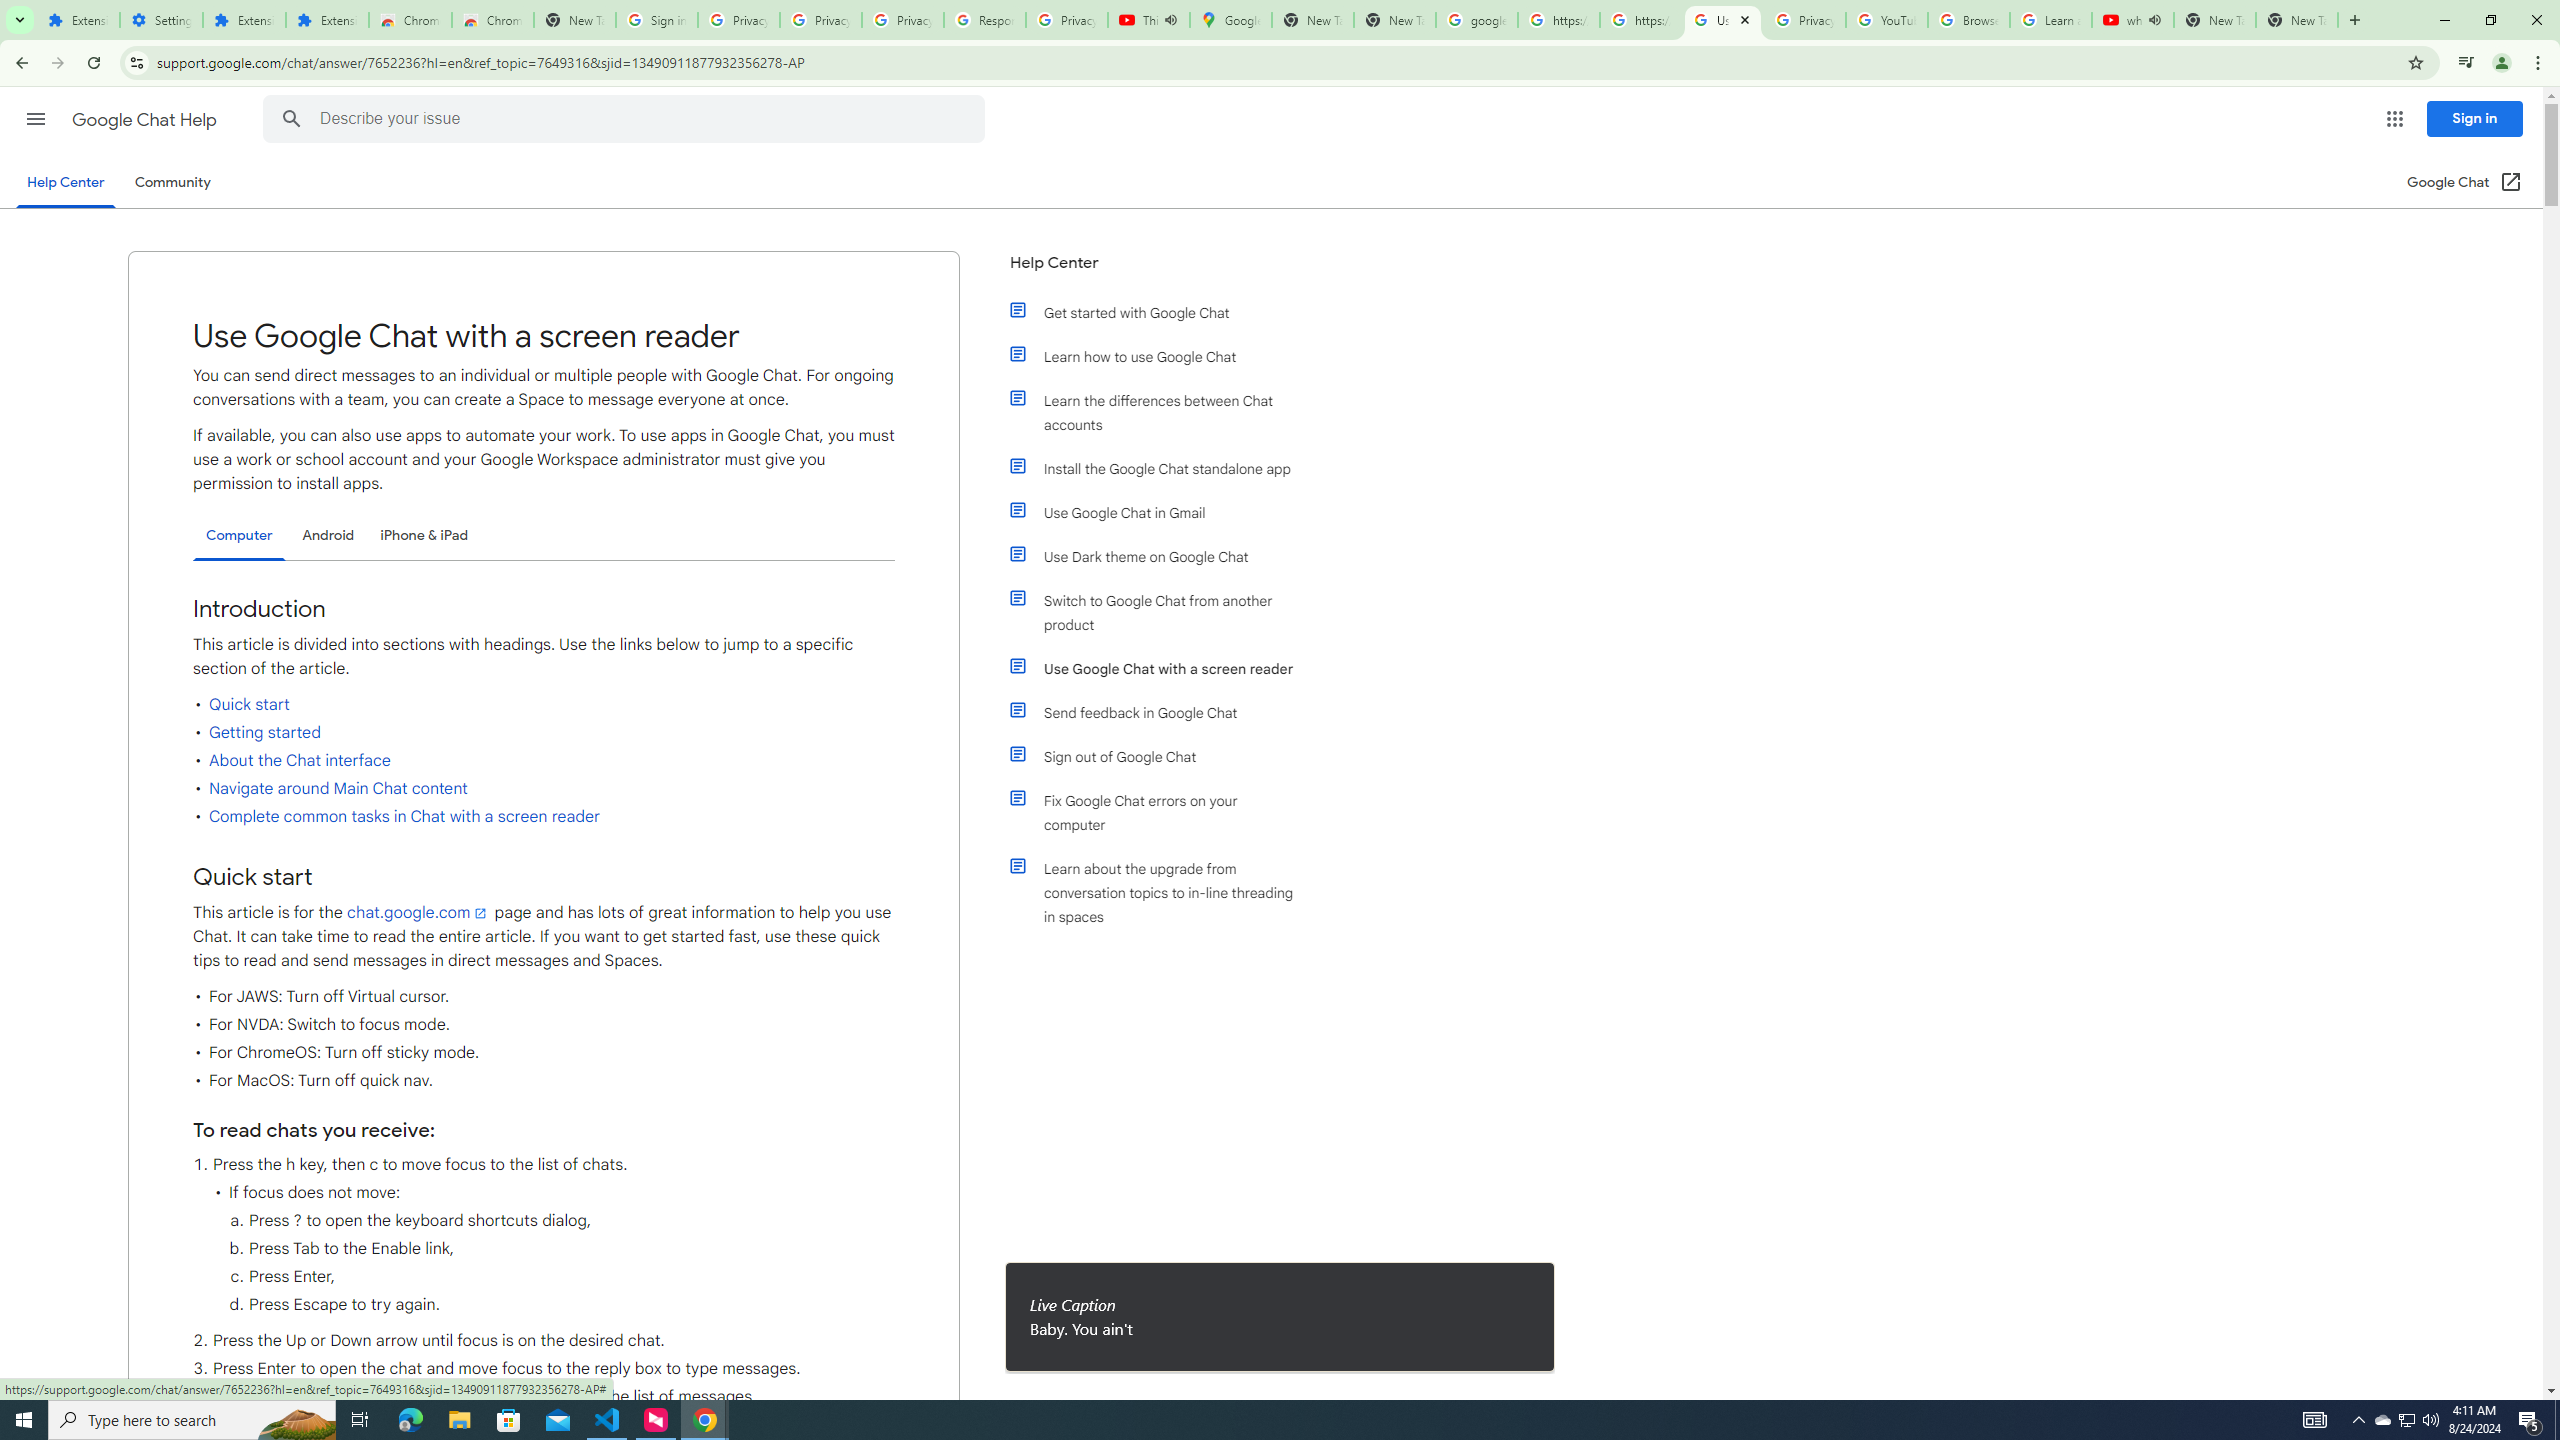 This screenshot has width=2560, height=1440. Describe the element at coordinates (492, 20) in the screenshot. I see `Chrome Web Store - Themes` at that location.